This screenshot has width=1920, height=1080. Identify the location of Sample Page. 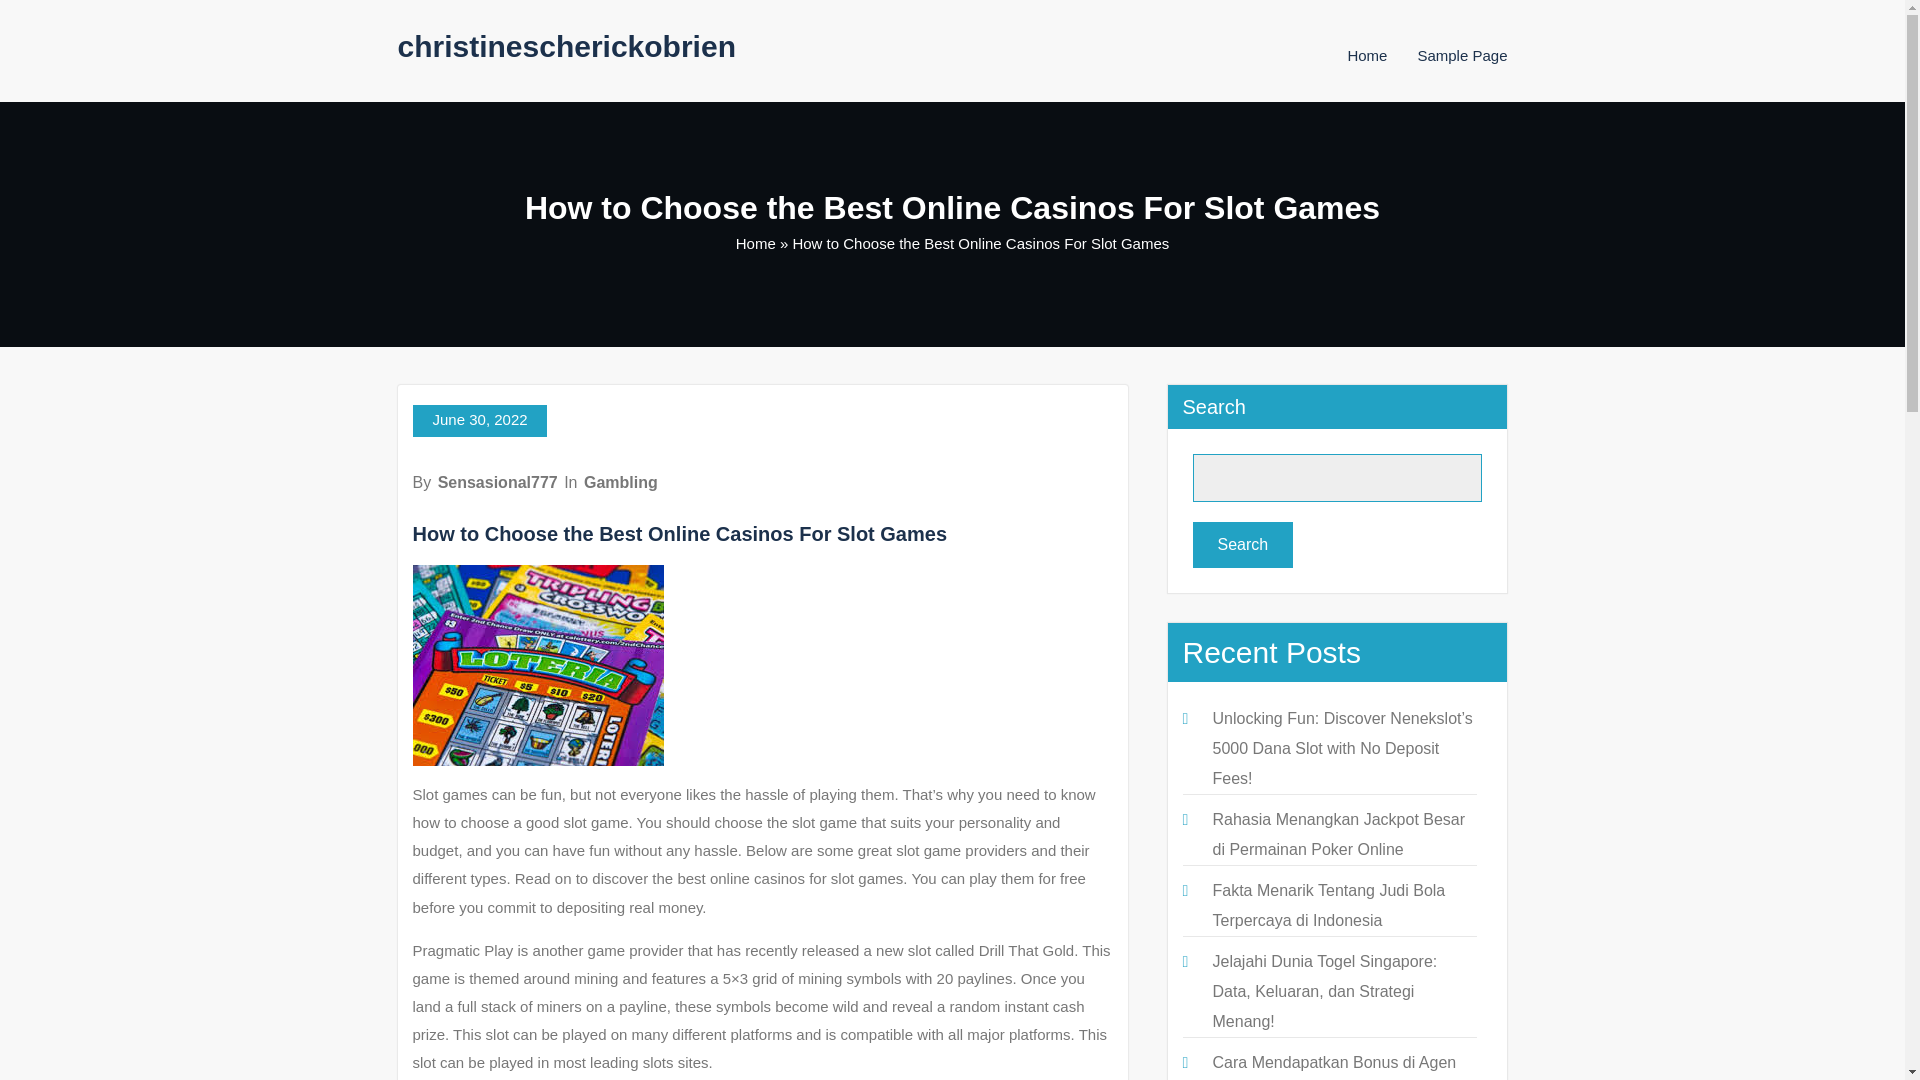
(1462, 55).